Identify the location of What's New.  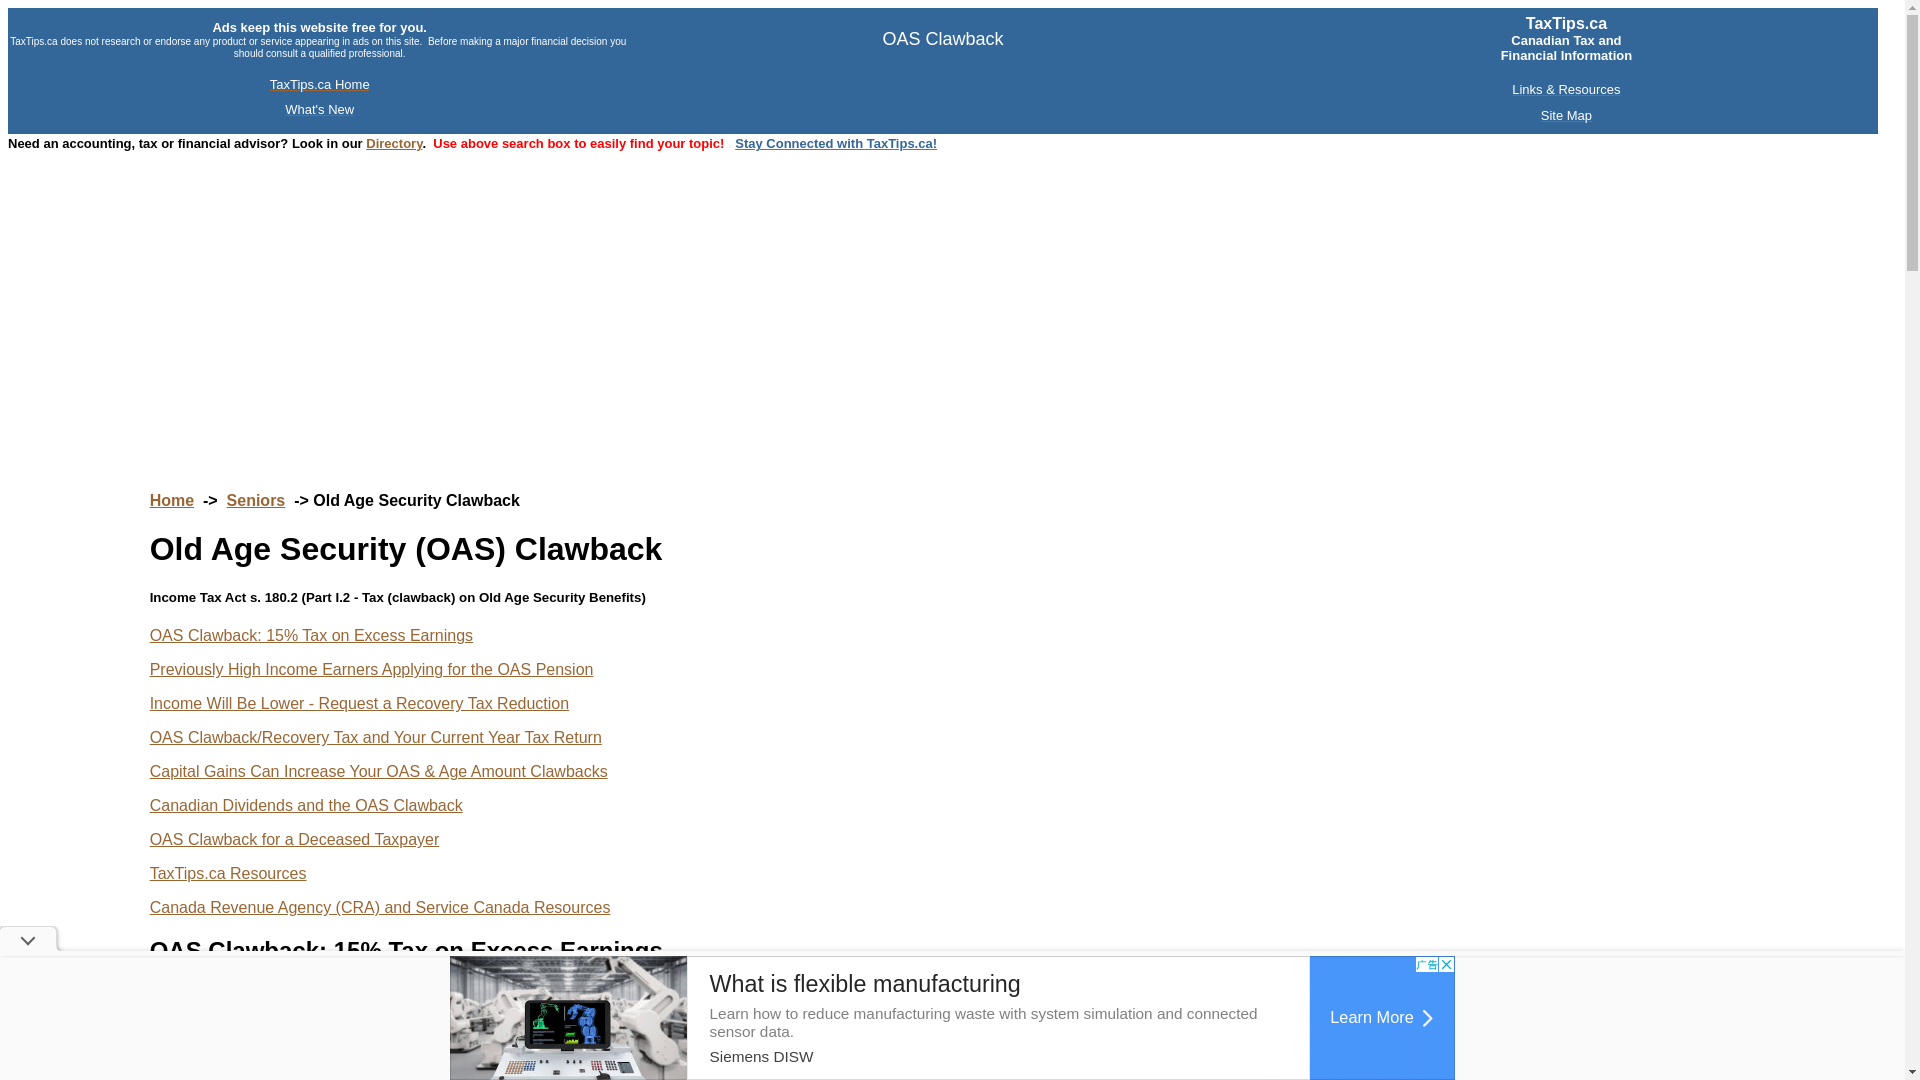
(318, 109).